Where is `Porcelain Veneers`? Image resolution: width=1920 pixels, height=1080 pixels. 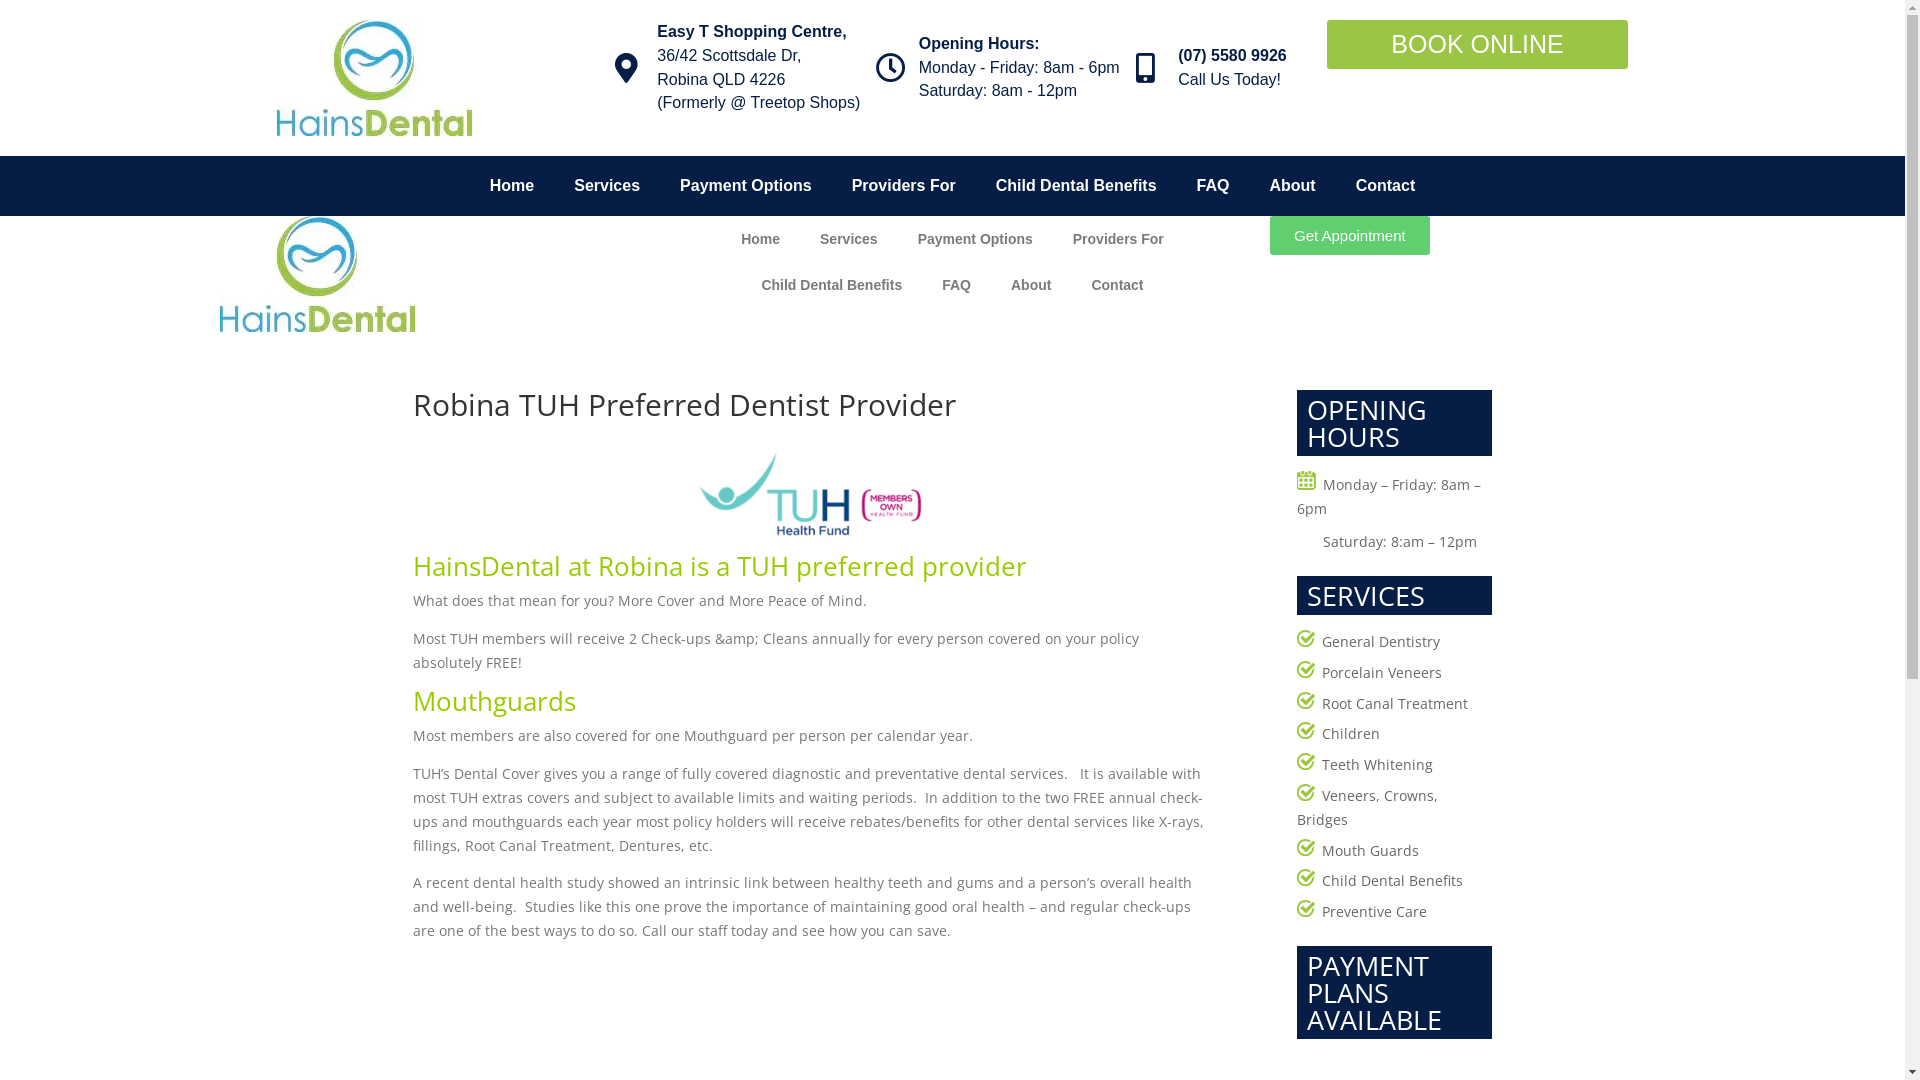 Porcelain Veneers is located at coordinates (1382, 672).